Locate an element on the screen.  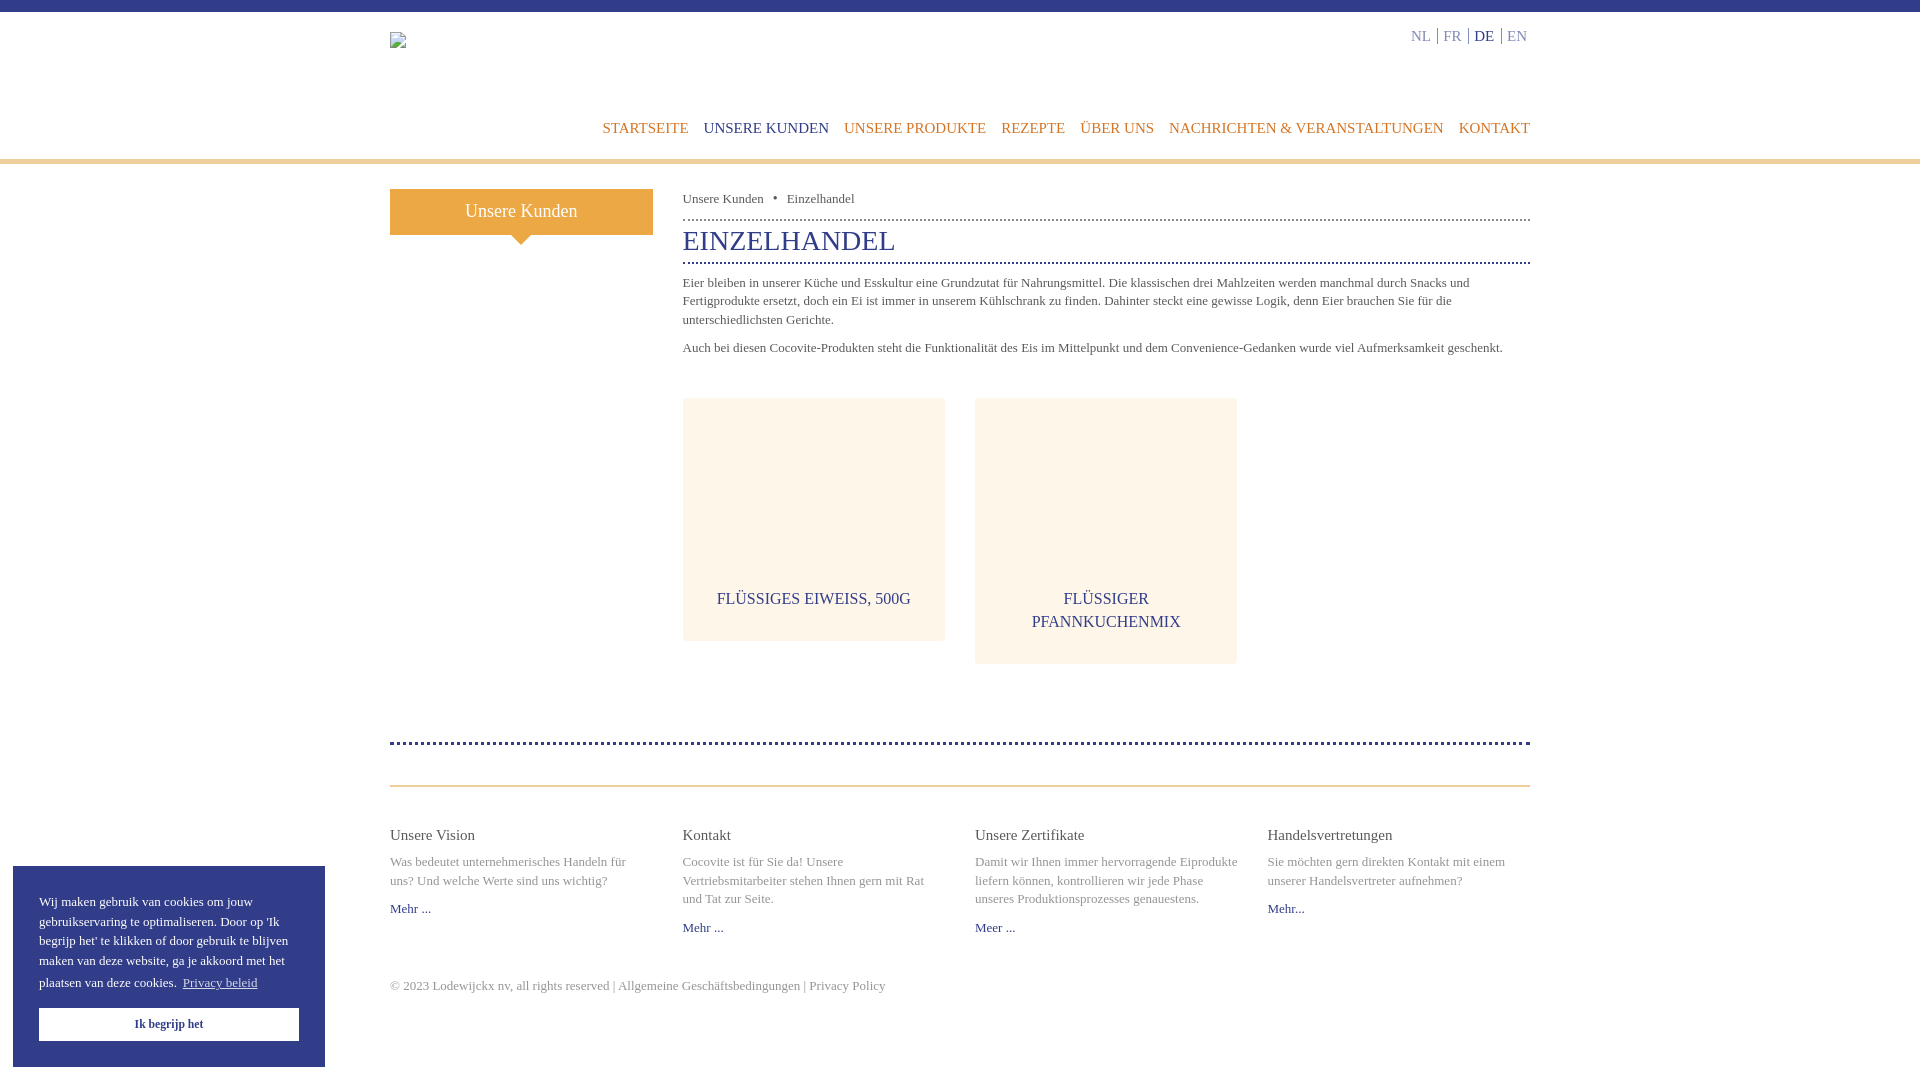
NL is located at coordinates (1422, 36).